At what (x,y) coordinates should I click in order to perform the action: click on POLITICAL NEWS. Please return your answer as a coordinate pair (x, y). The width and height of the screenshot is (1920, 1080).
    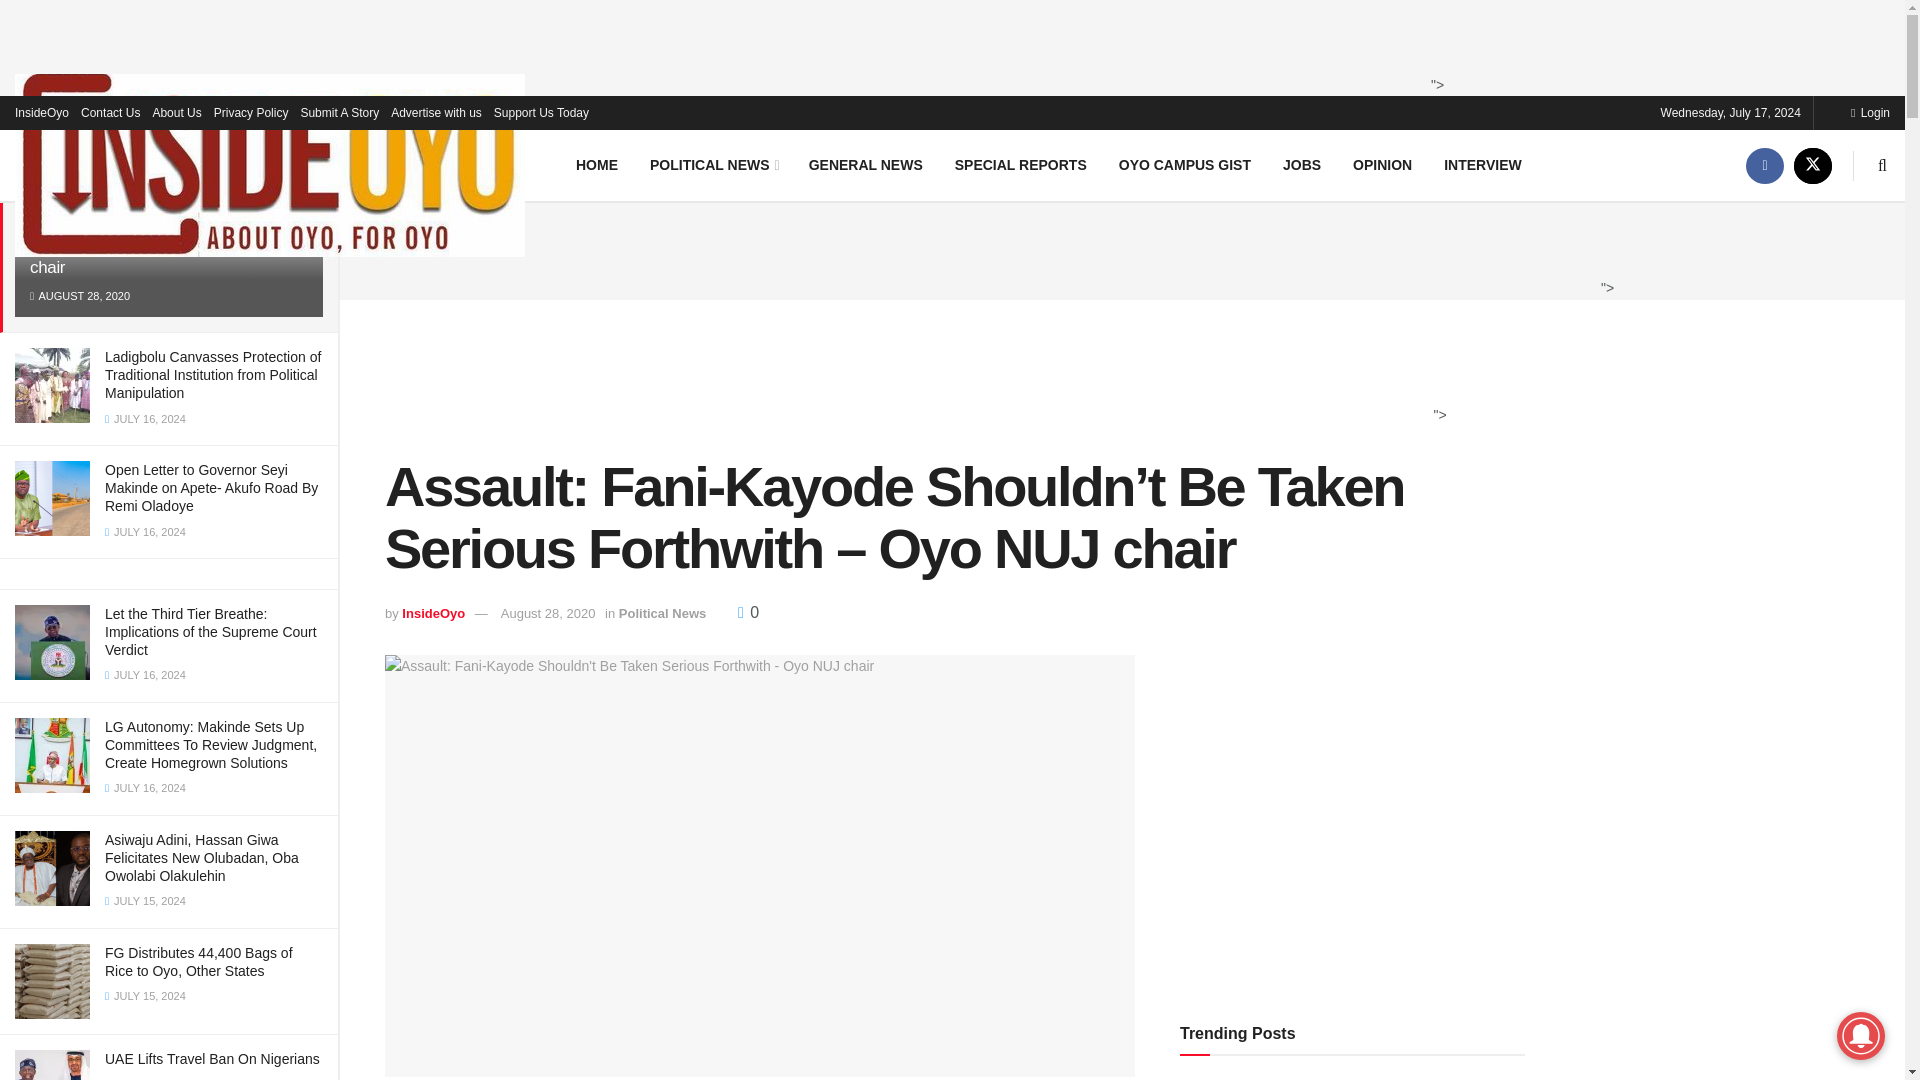
    Looking at the image, I should click on (712, 164).